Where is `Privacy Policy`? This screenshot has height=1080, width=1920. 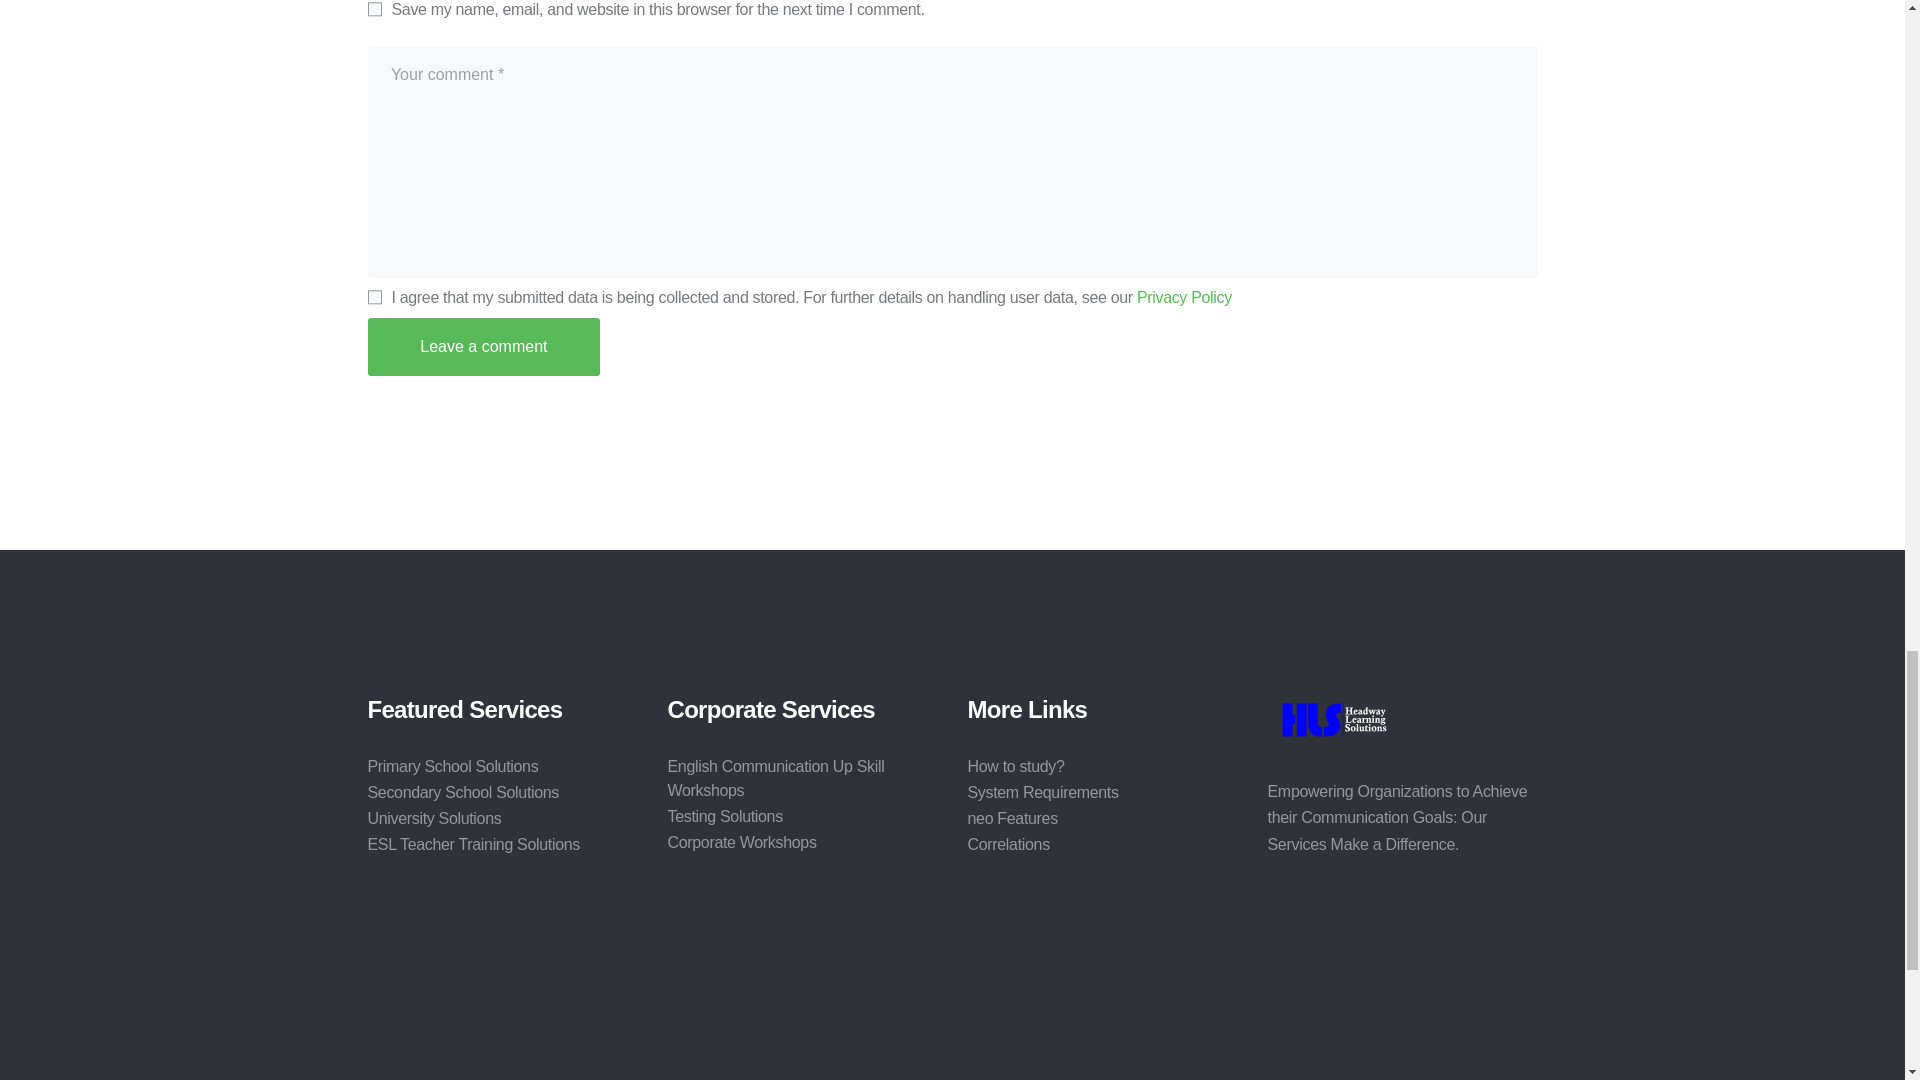
Privacy Policy is located at coordinates (1184, 297).